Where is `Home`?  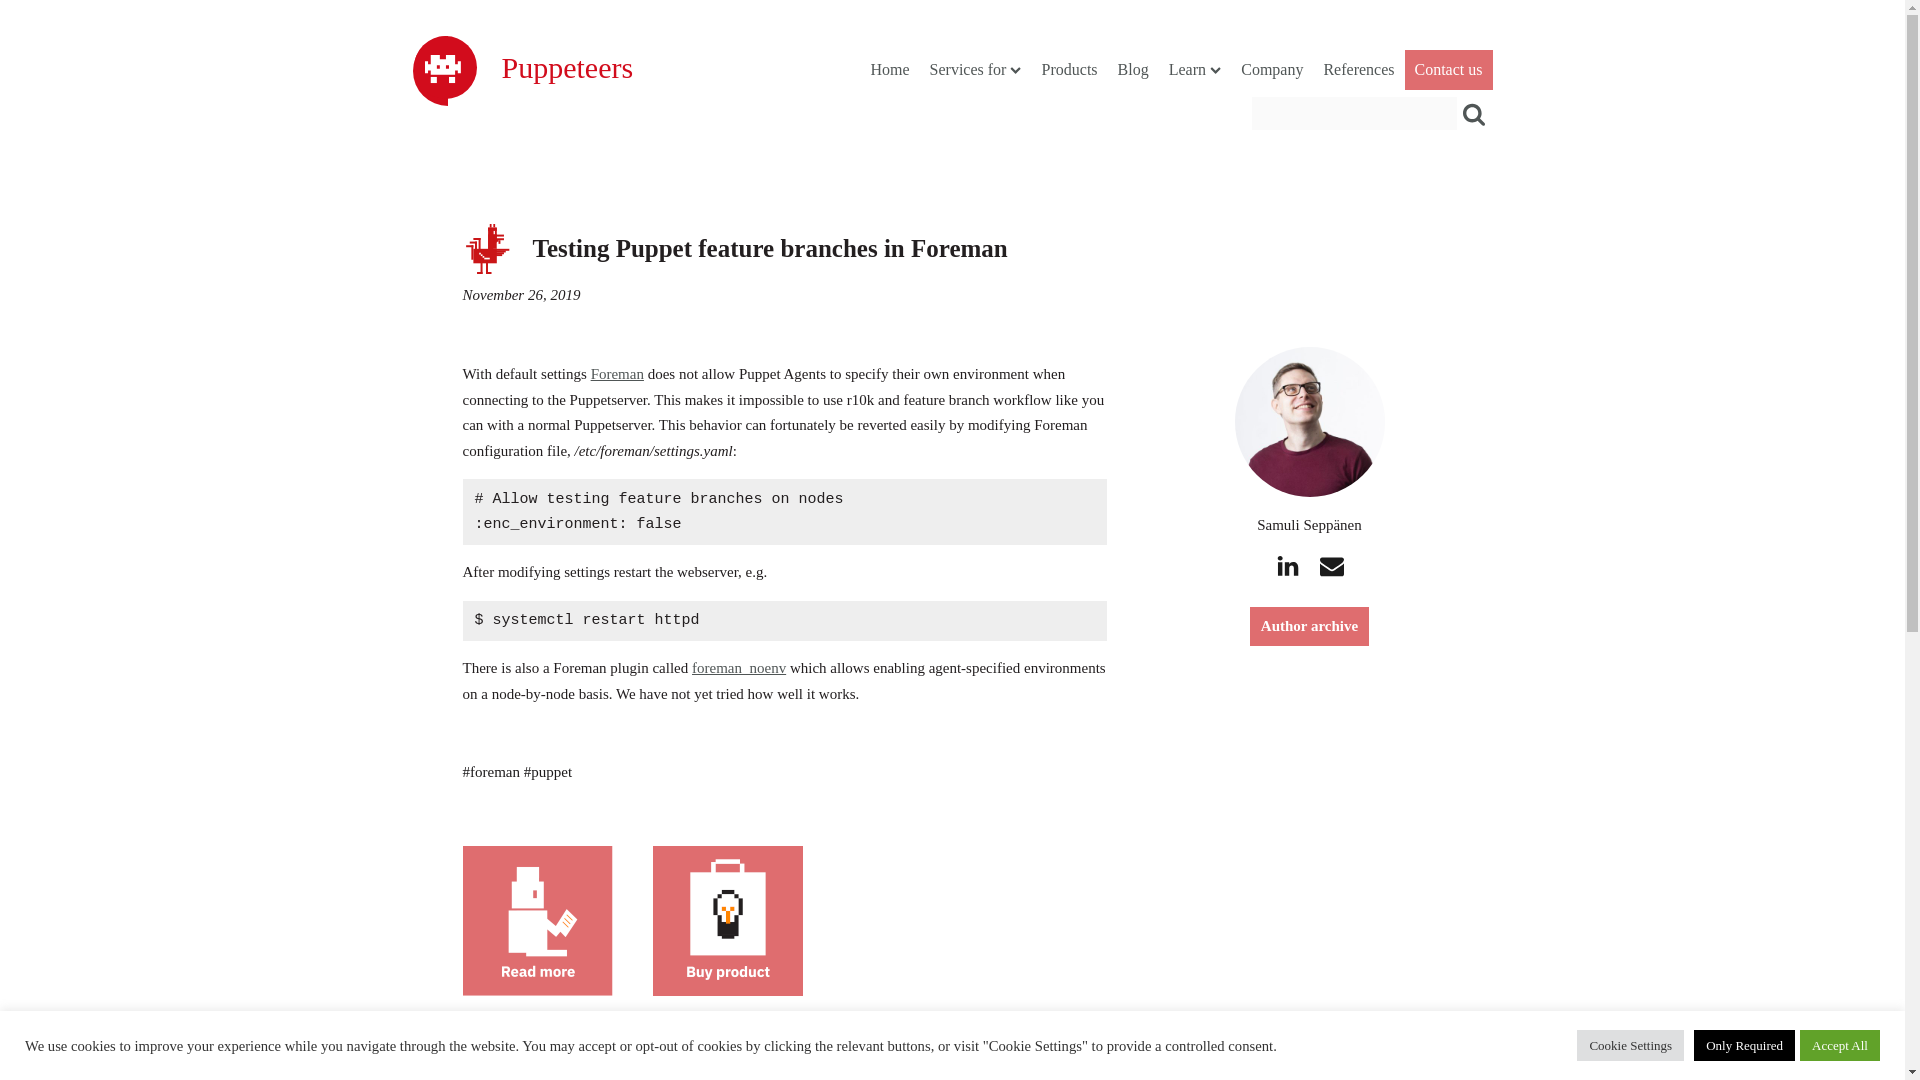
Home is located at coordinates (890, 70).